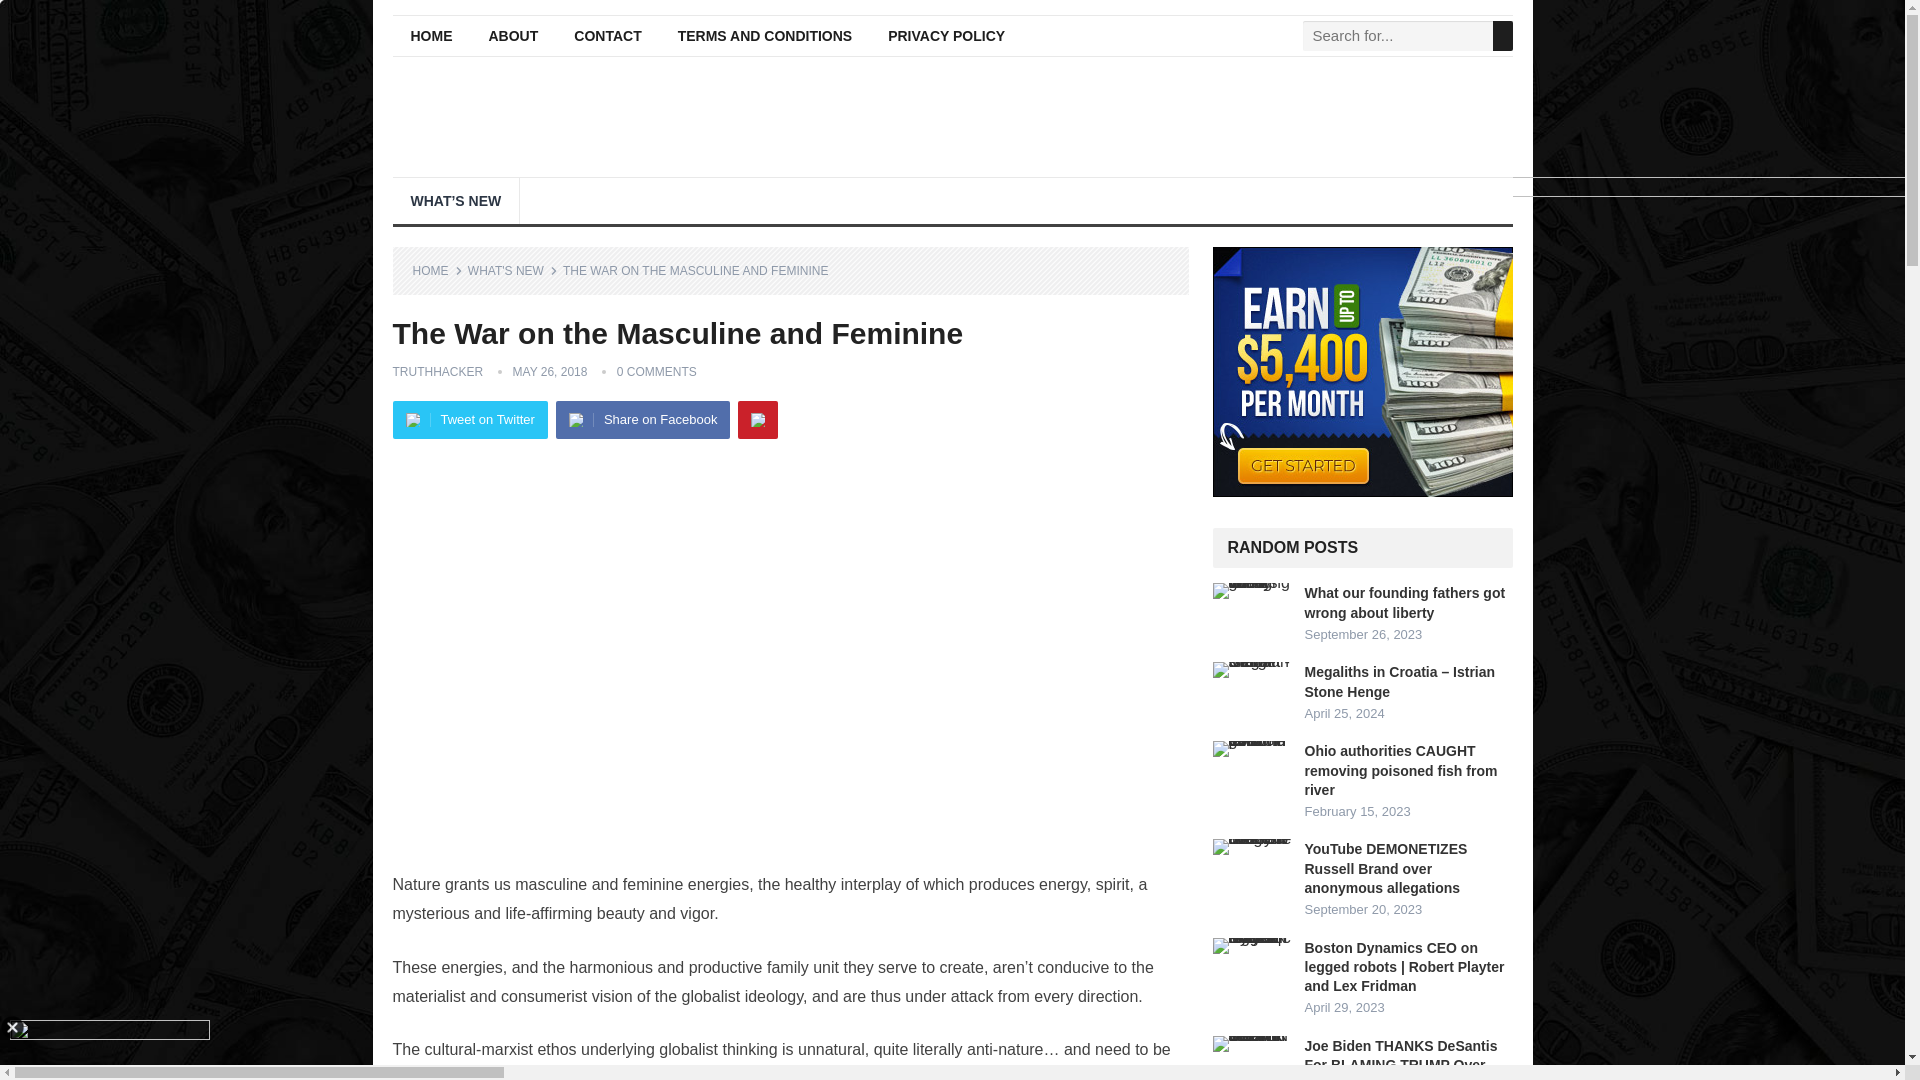 The height and width of the screenshot is (1080, 1920). I want to click on Pinterest, so click(757, 419).